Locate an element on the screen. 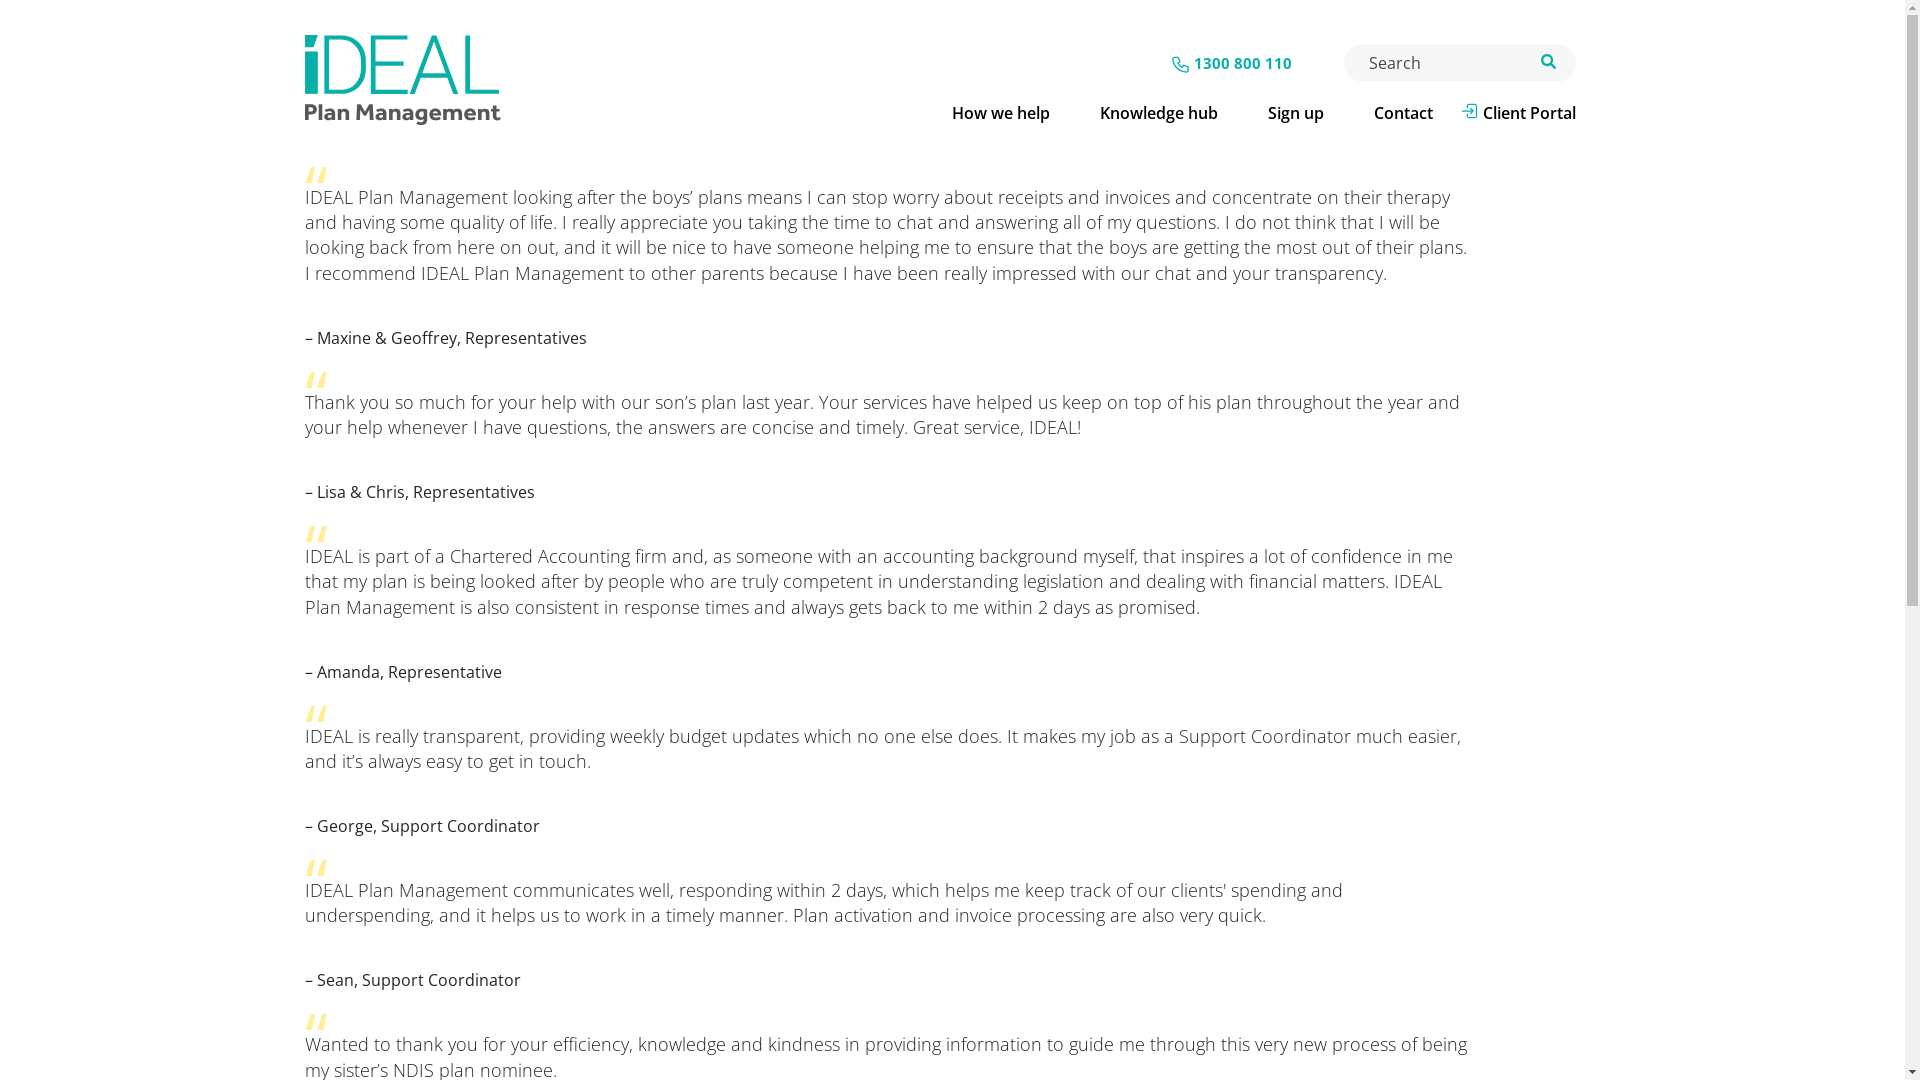 The height and width of the screenshot is (1080, 1920). Client Portal is located at coordinates (1530, 113).